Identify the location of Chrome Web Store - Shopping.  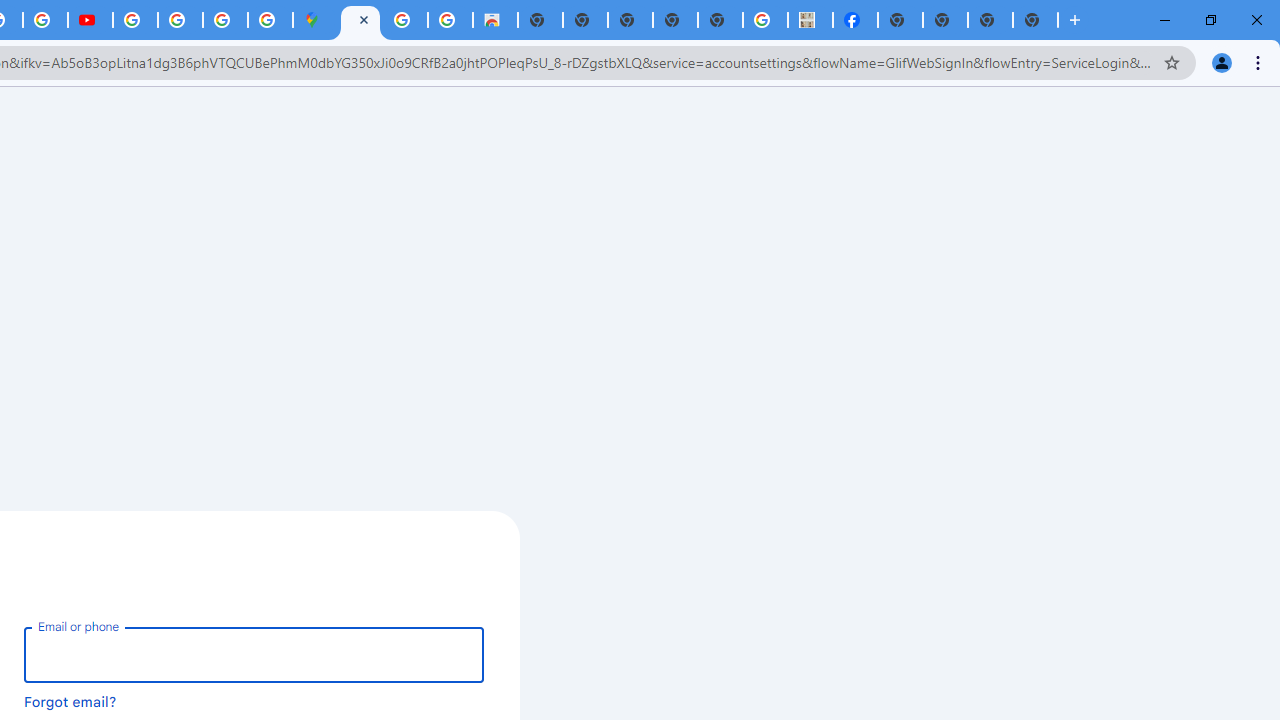
(495, 20).